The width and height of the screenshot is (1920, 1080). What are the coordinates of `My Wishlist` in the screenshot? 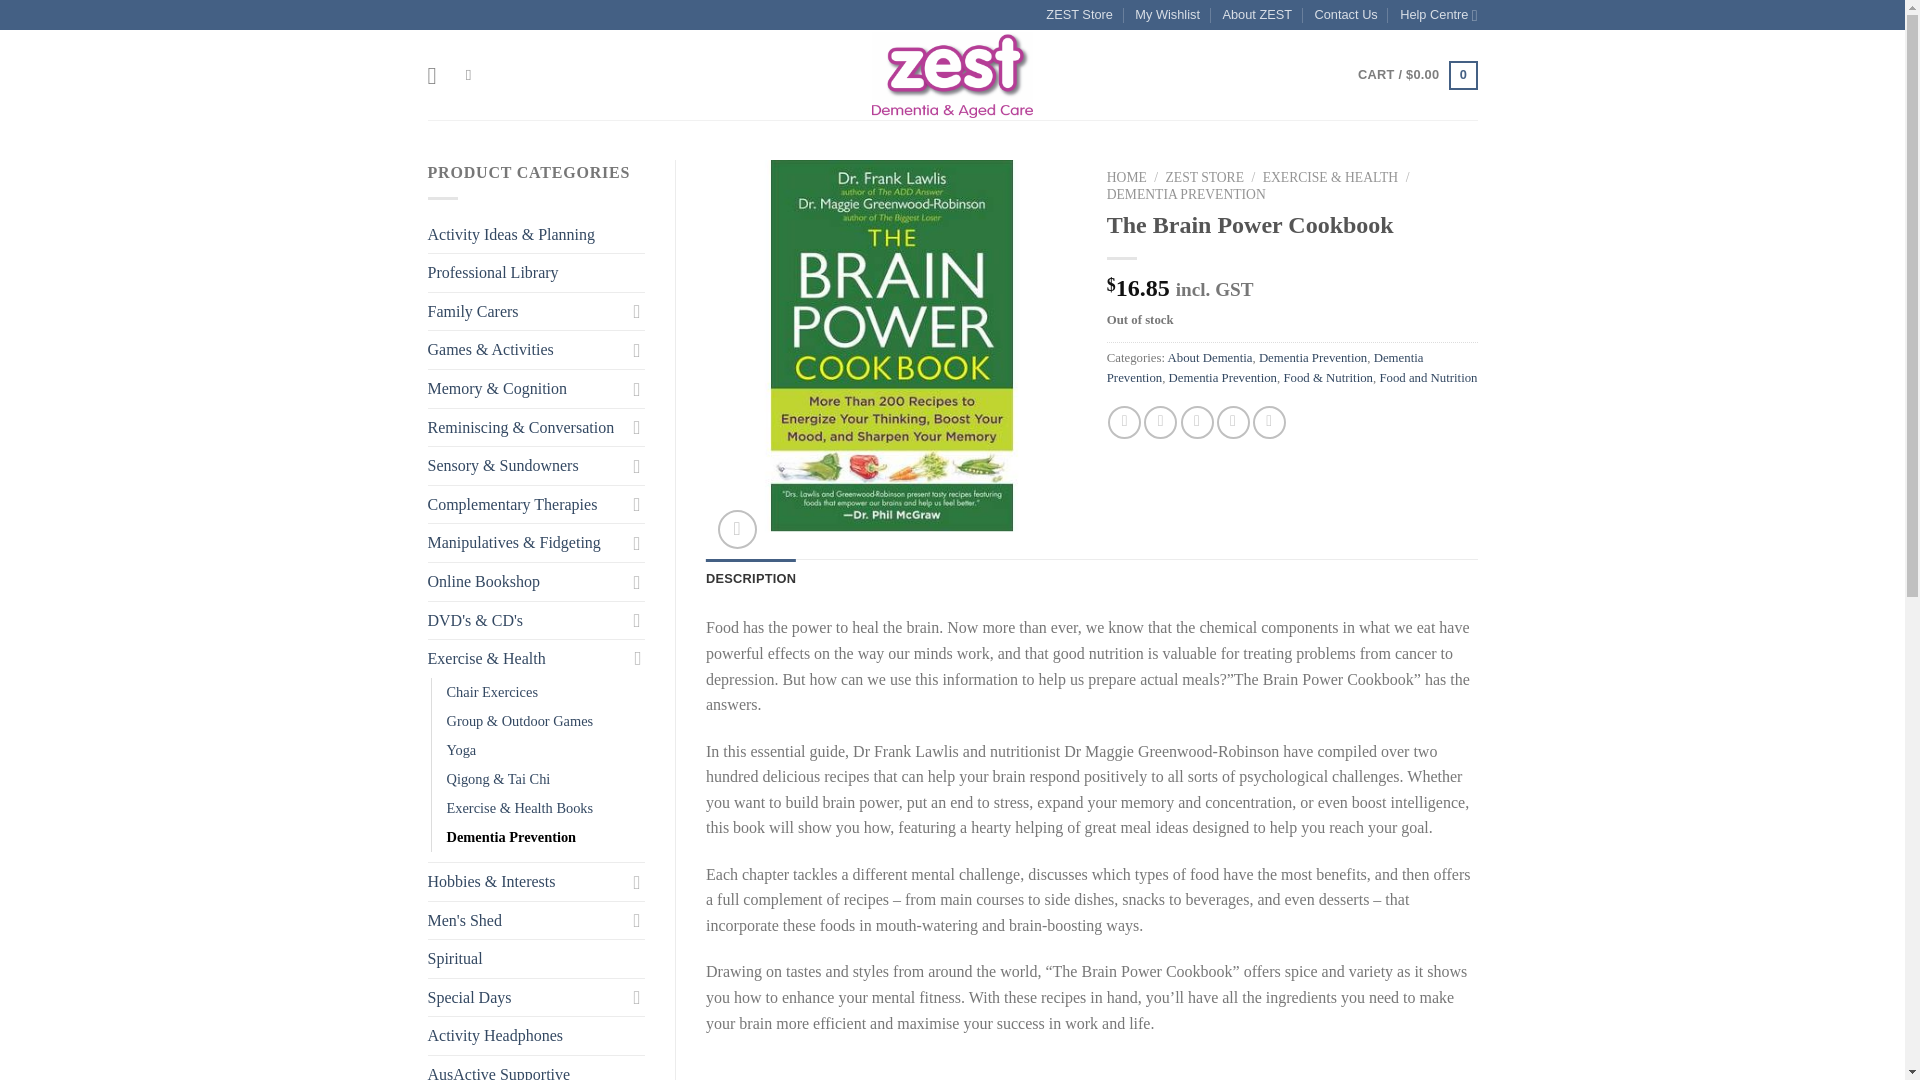 It's located at (1167, 15).